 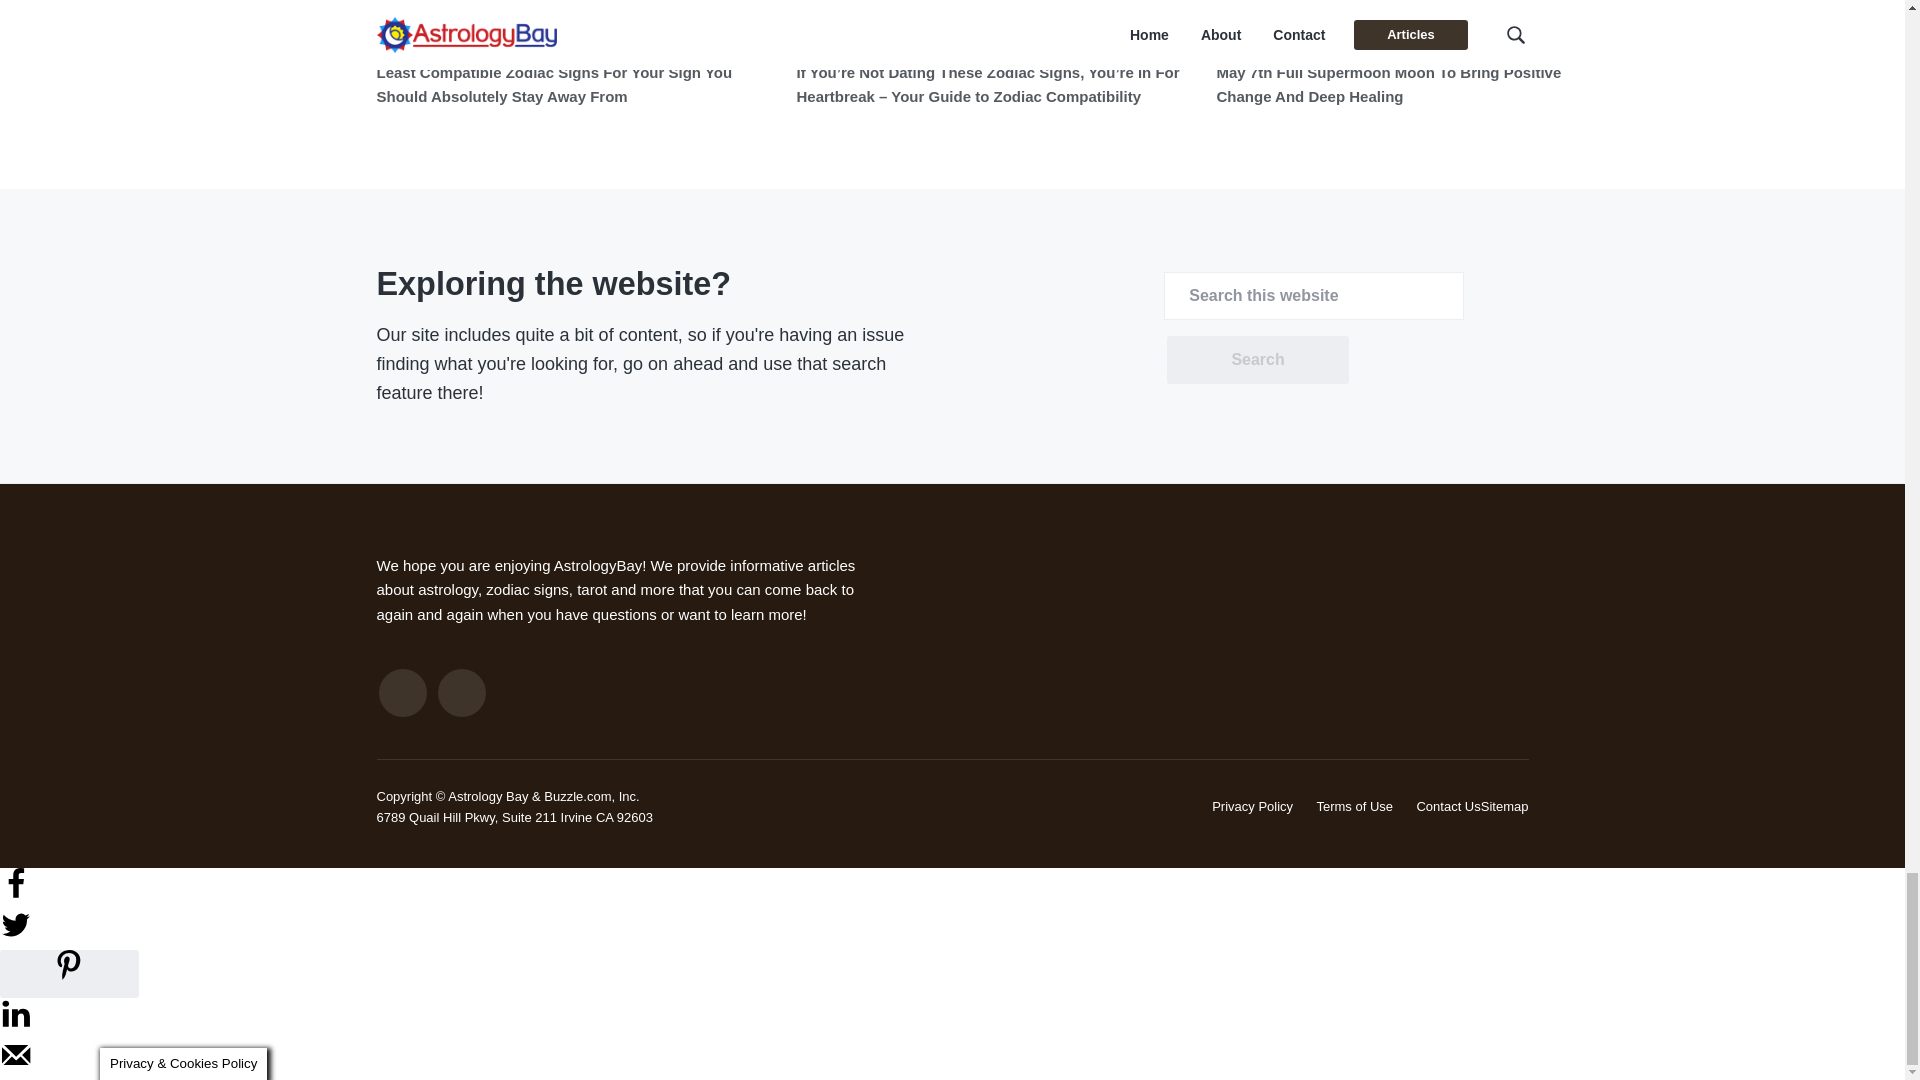 I want to click on Search, so click(x=1257, y=360).